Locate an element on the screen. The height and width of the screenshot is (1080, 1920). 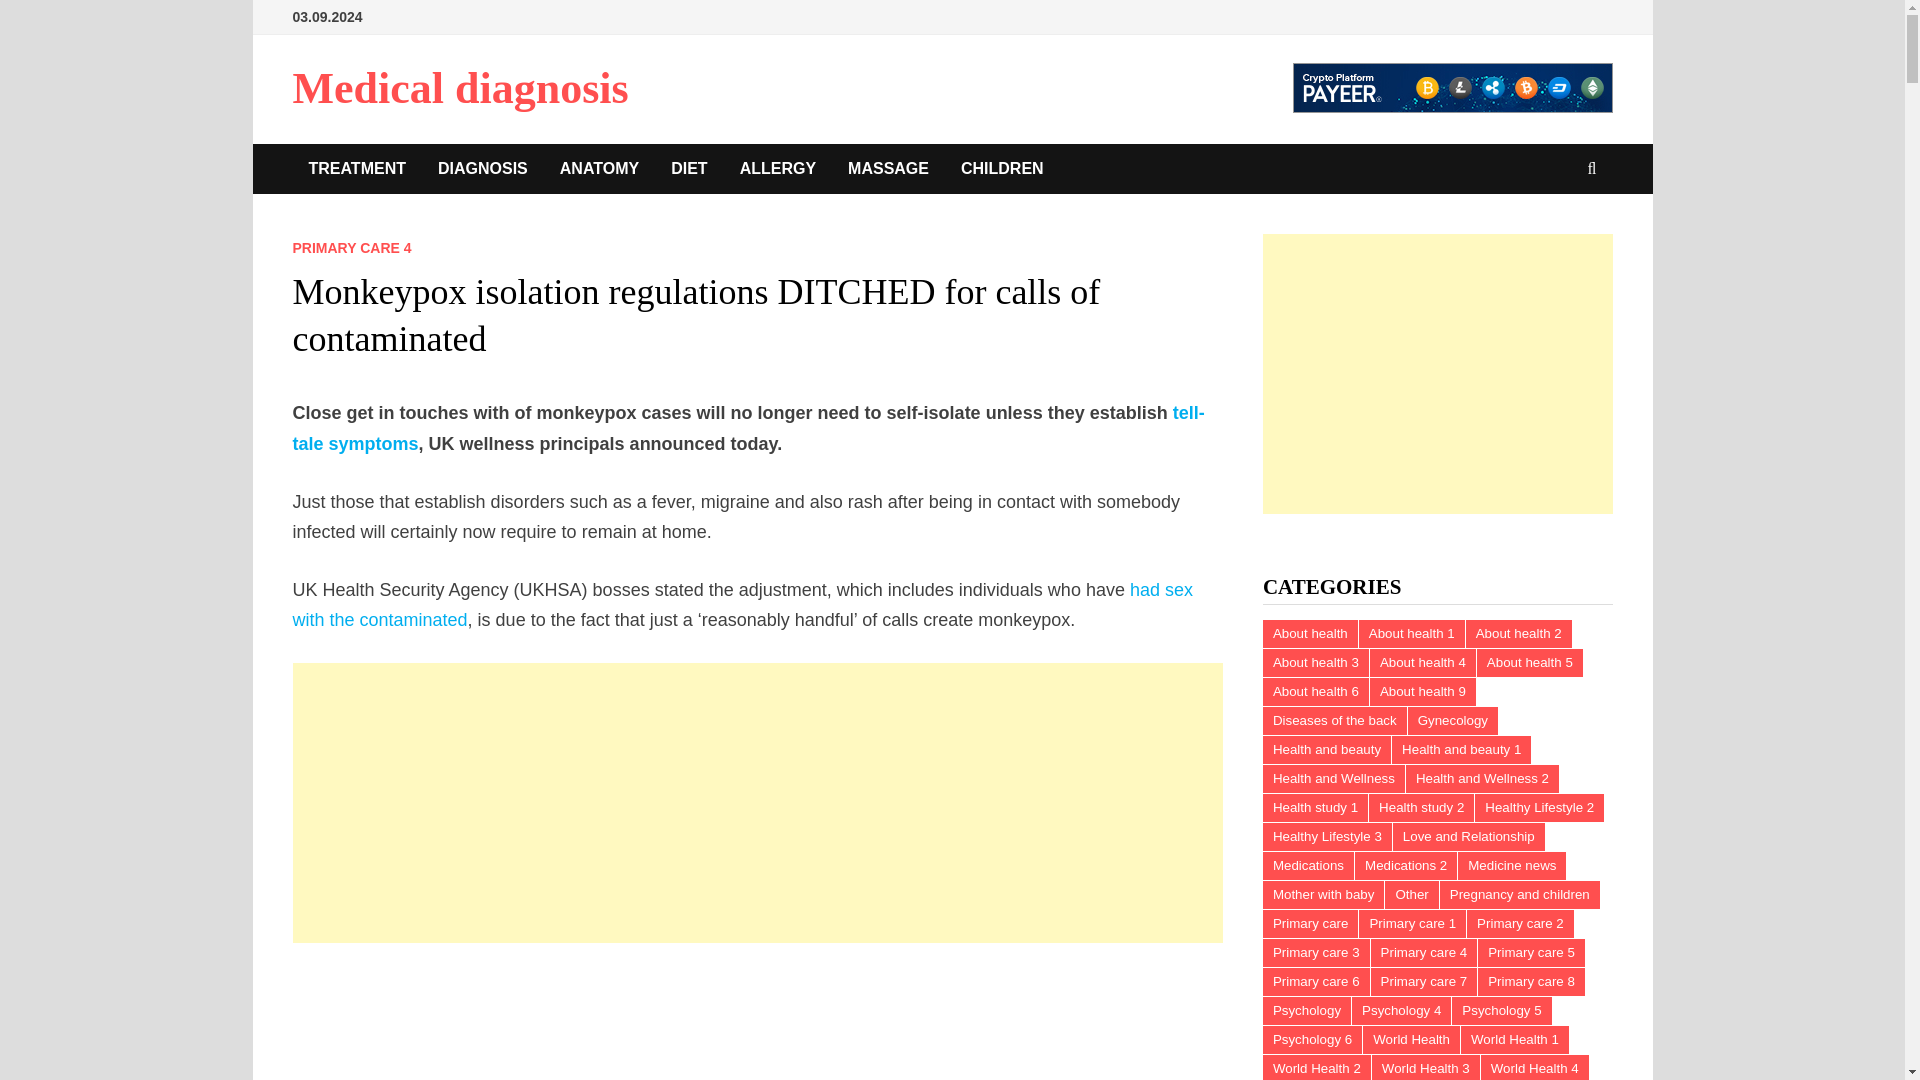
Advertisement is located at coordinates (1438, 374).